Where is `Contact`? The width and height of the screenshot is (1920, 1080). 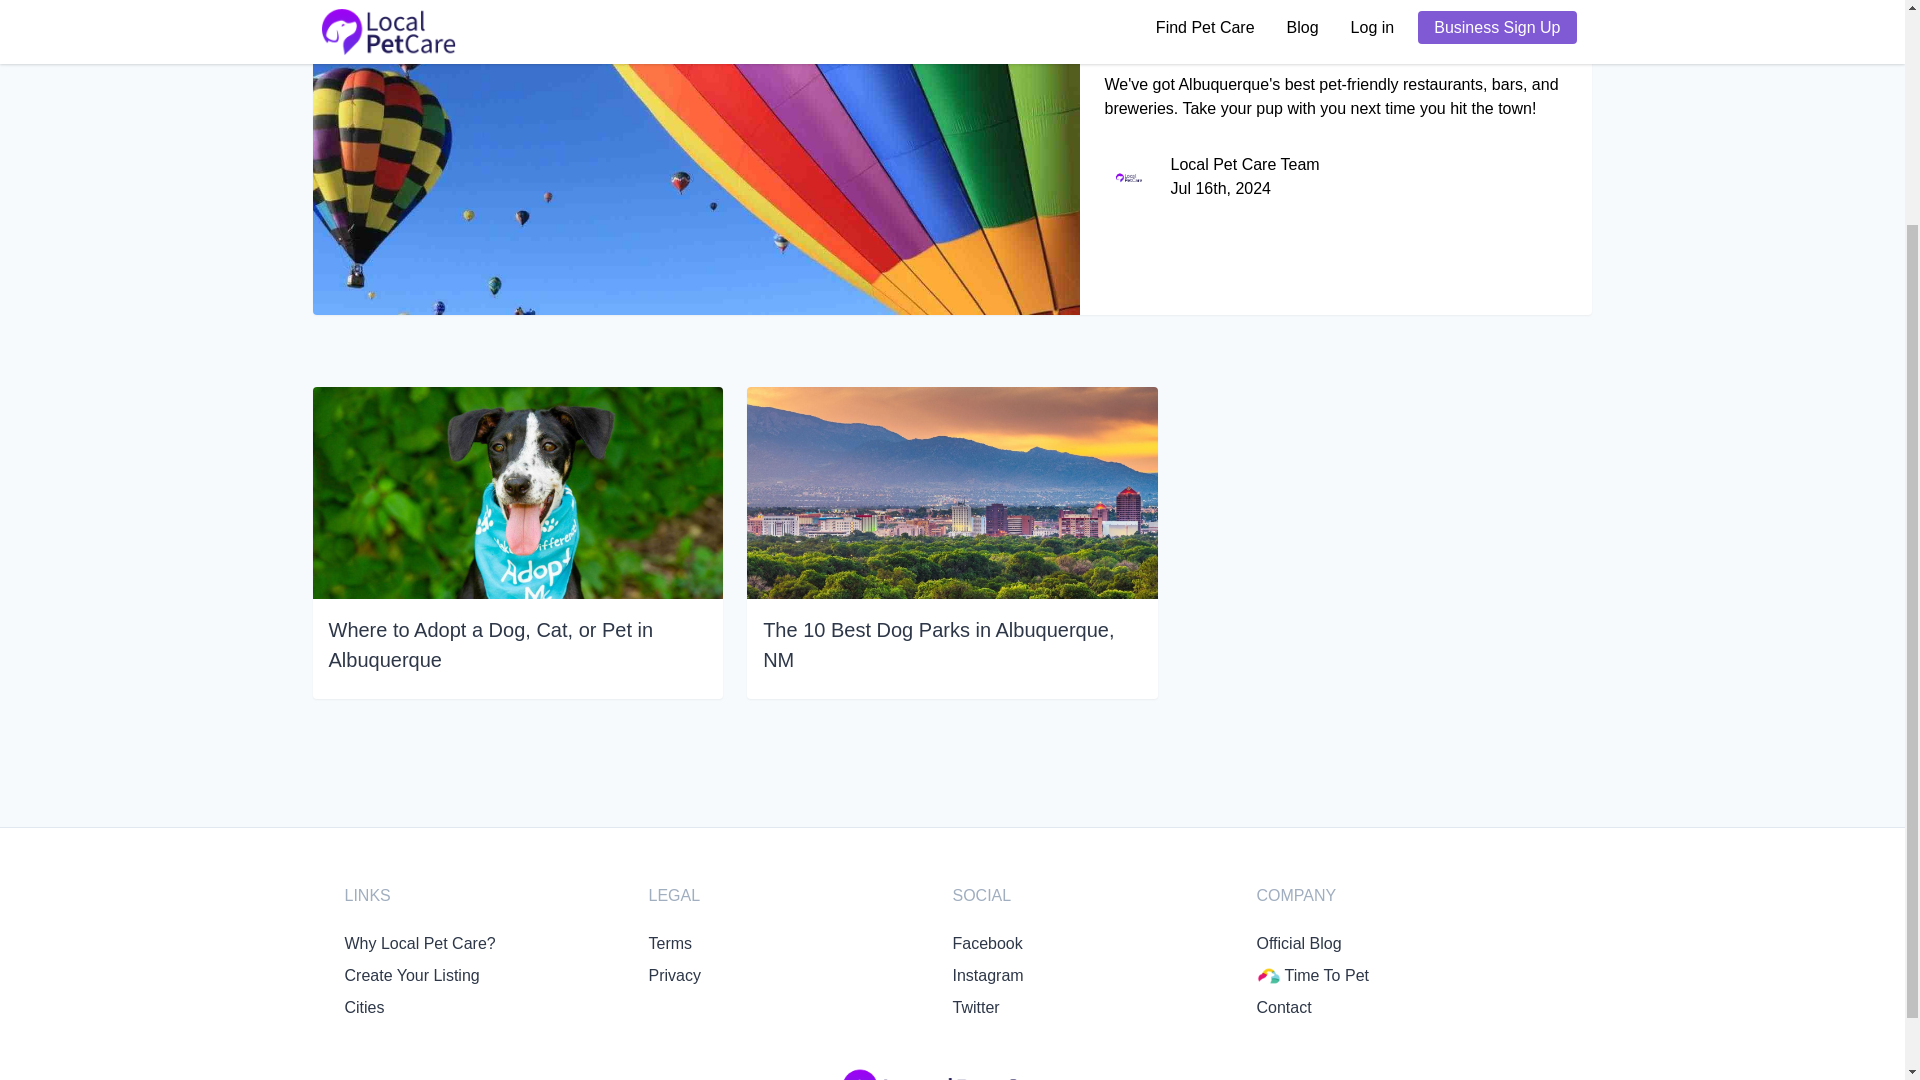 Contact is located at coordinates (1283, 1008).